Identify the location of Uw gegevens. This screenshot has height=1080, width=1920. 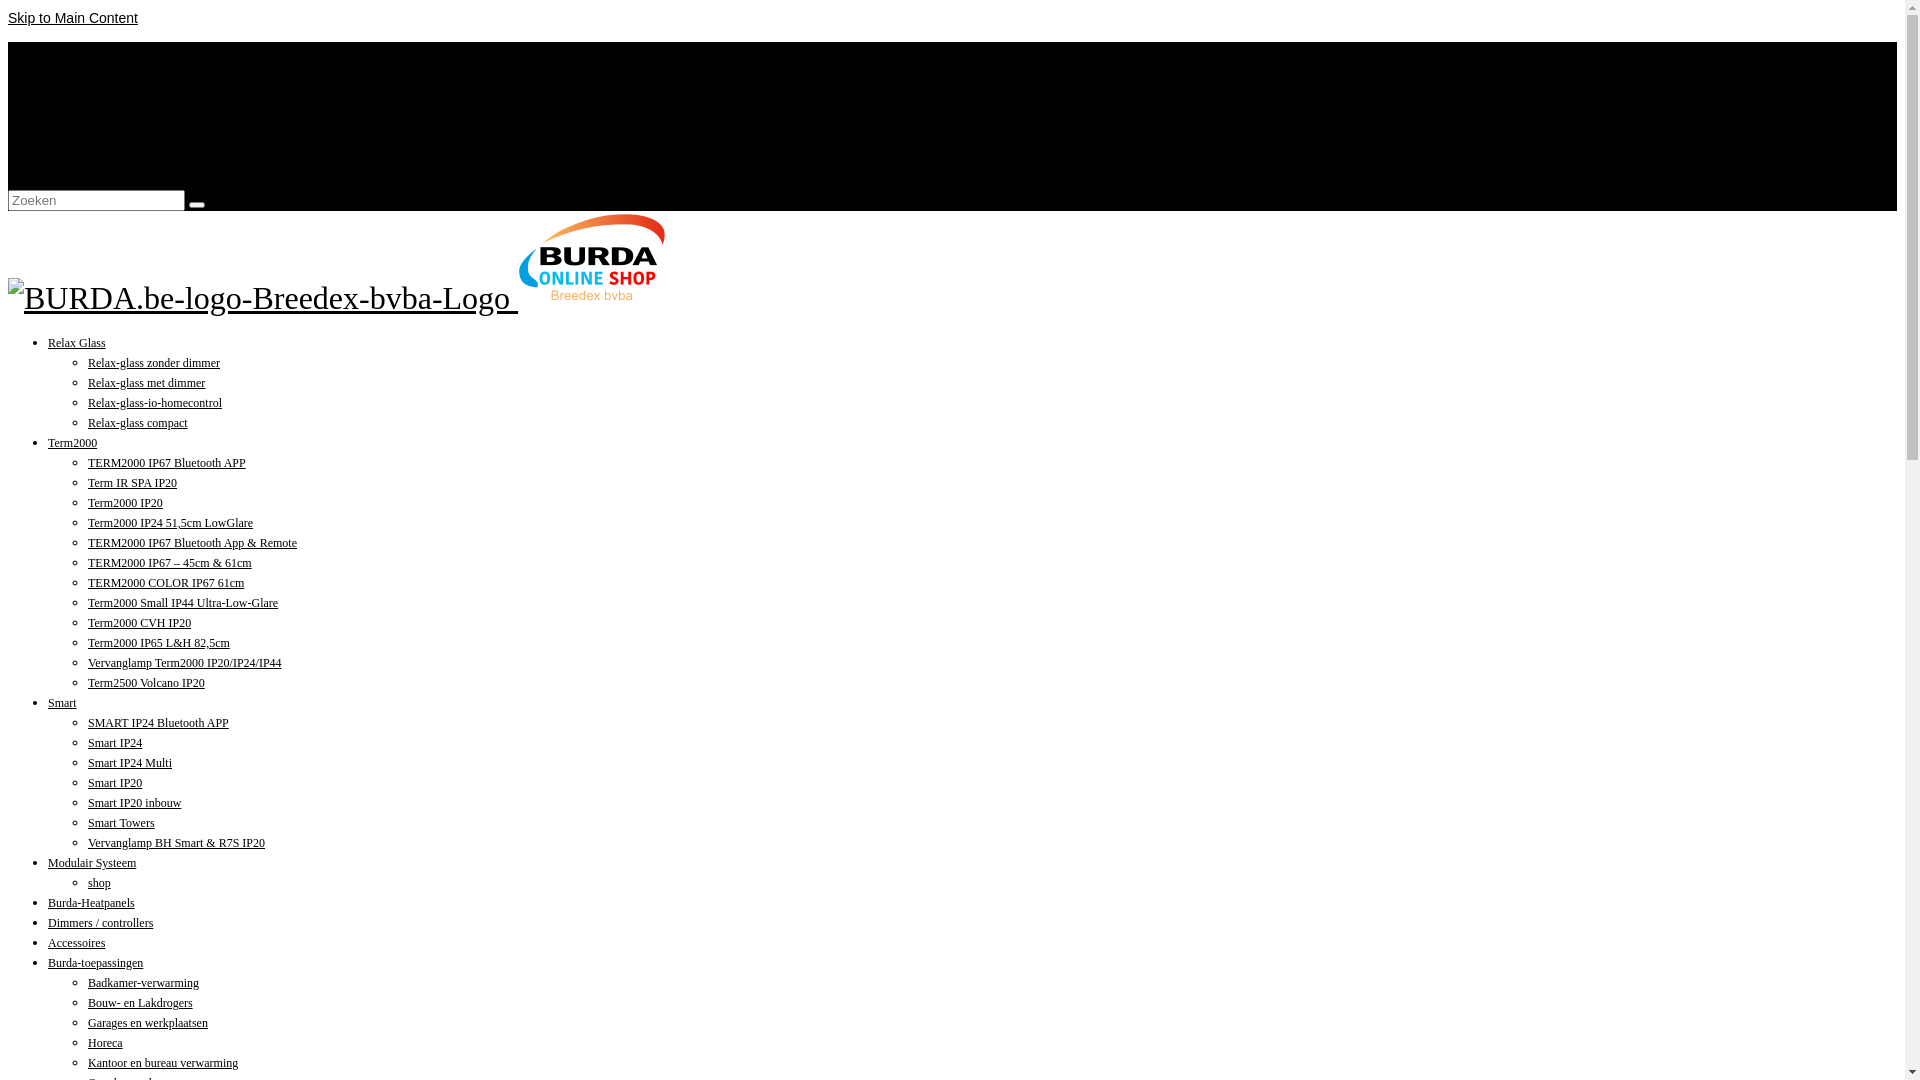
(86, 132).